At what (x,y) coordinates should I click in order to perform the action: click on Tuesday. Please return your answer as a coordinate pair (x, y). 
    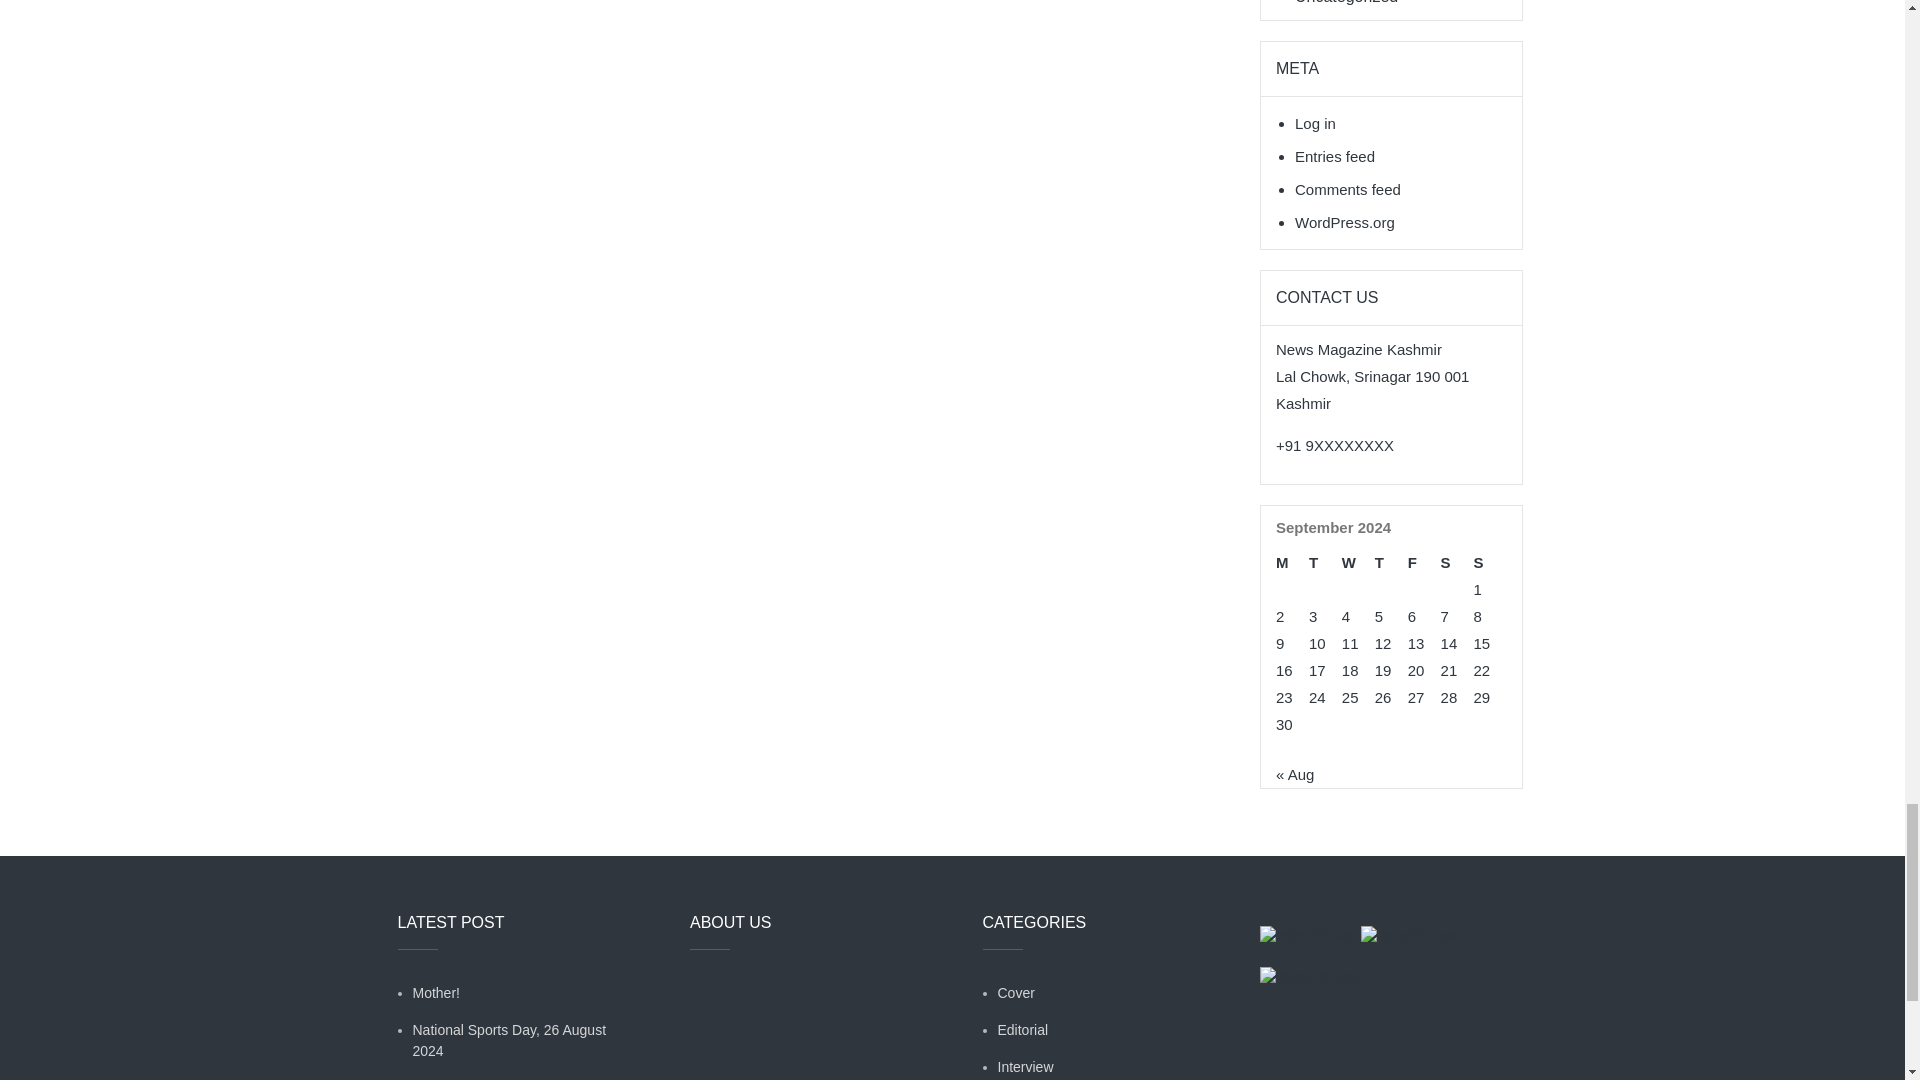
    Looking at the image, I should click on (1326, 562).